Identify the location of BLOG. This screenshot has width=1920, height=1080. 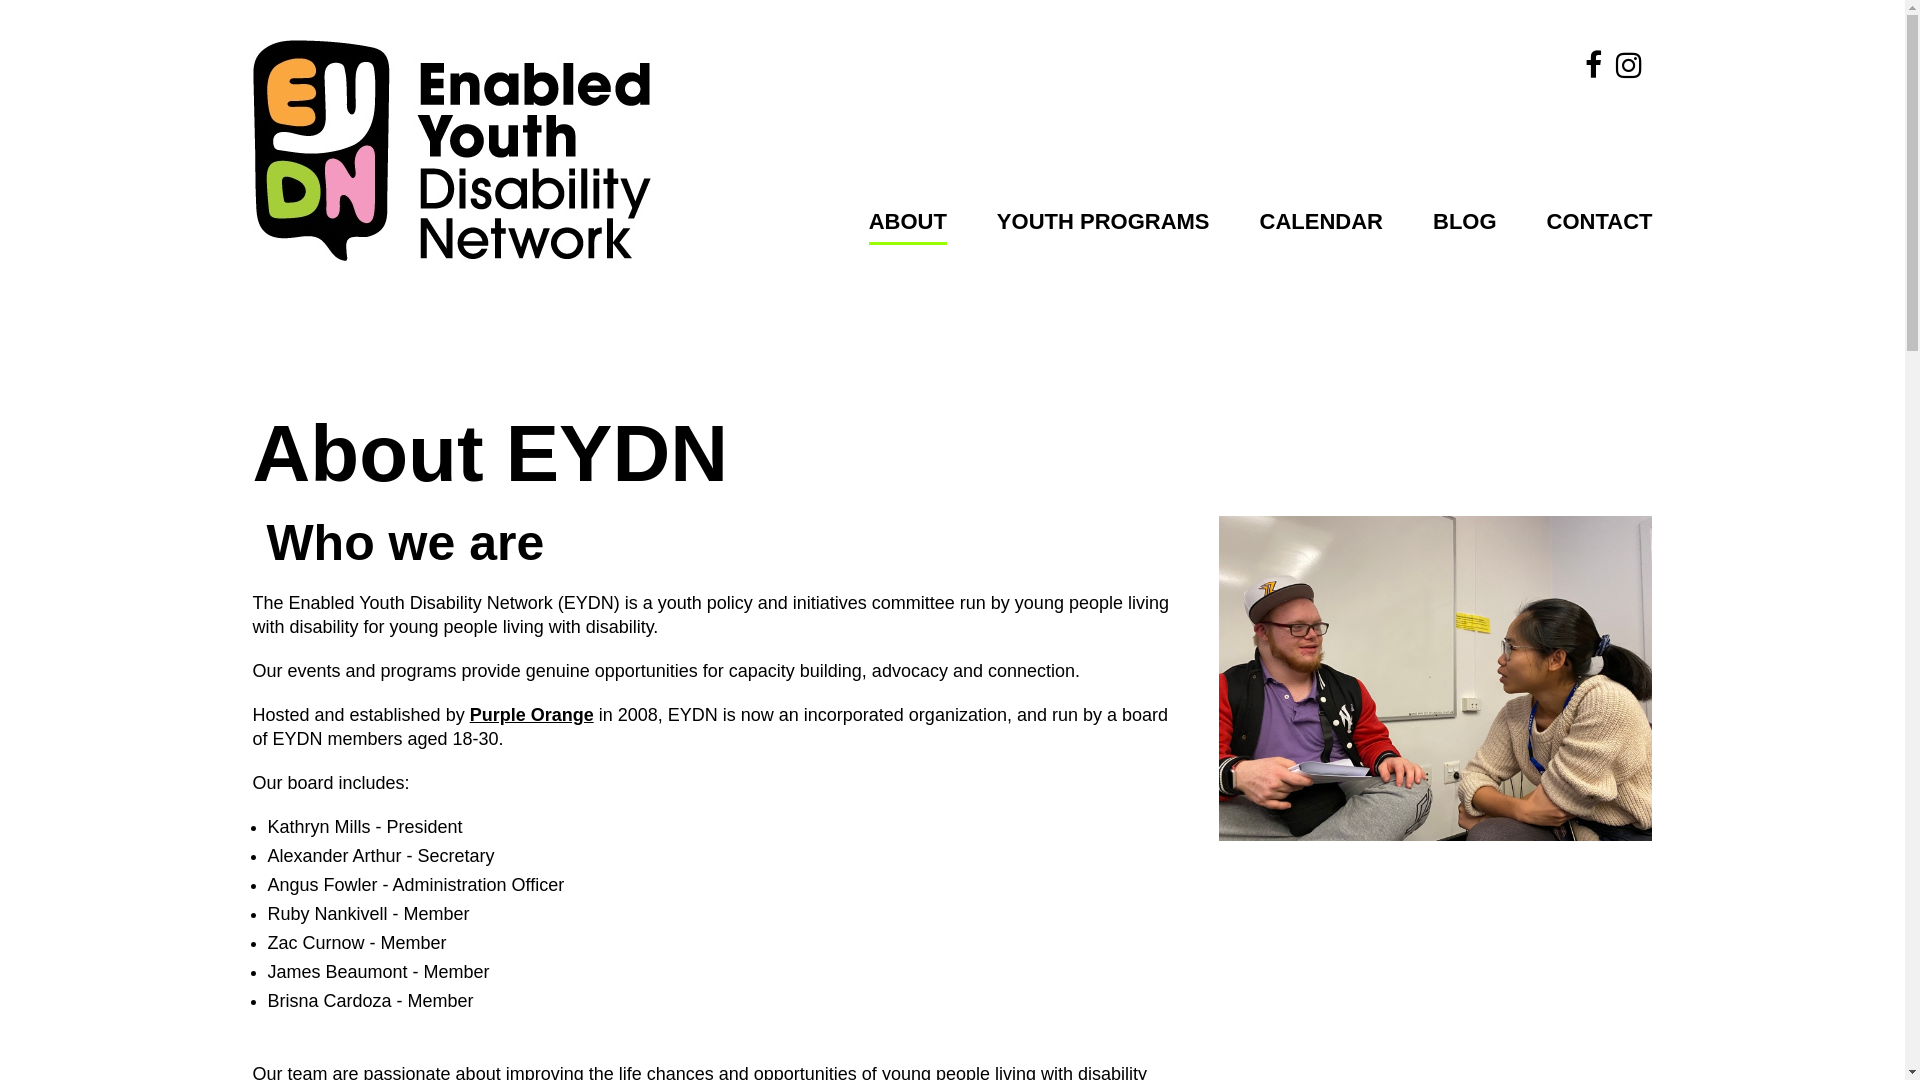
(1465, 228).